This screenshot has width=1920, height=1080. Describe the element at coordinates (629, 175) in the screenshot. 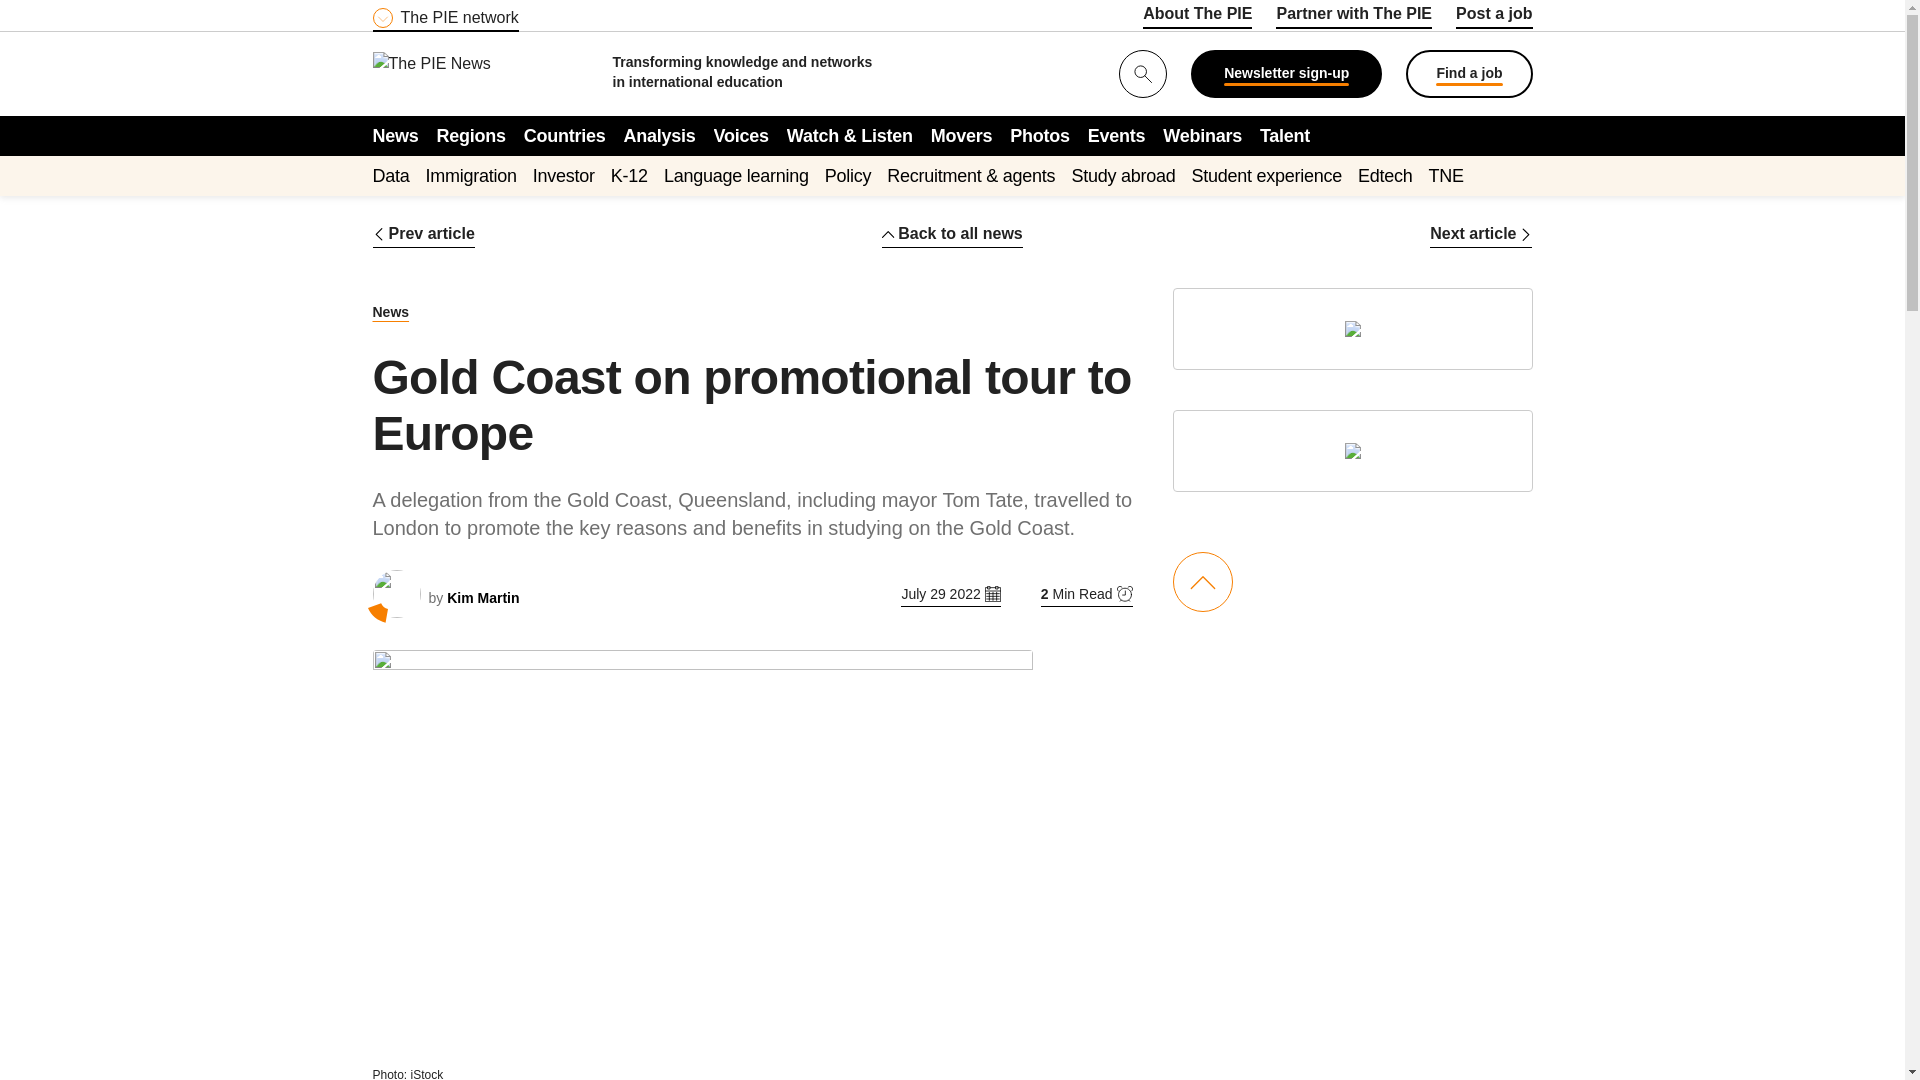

I see `K-12` at that location.